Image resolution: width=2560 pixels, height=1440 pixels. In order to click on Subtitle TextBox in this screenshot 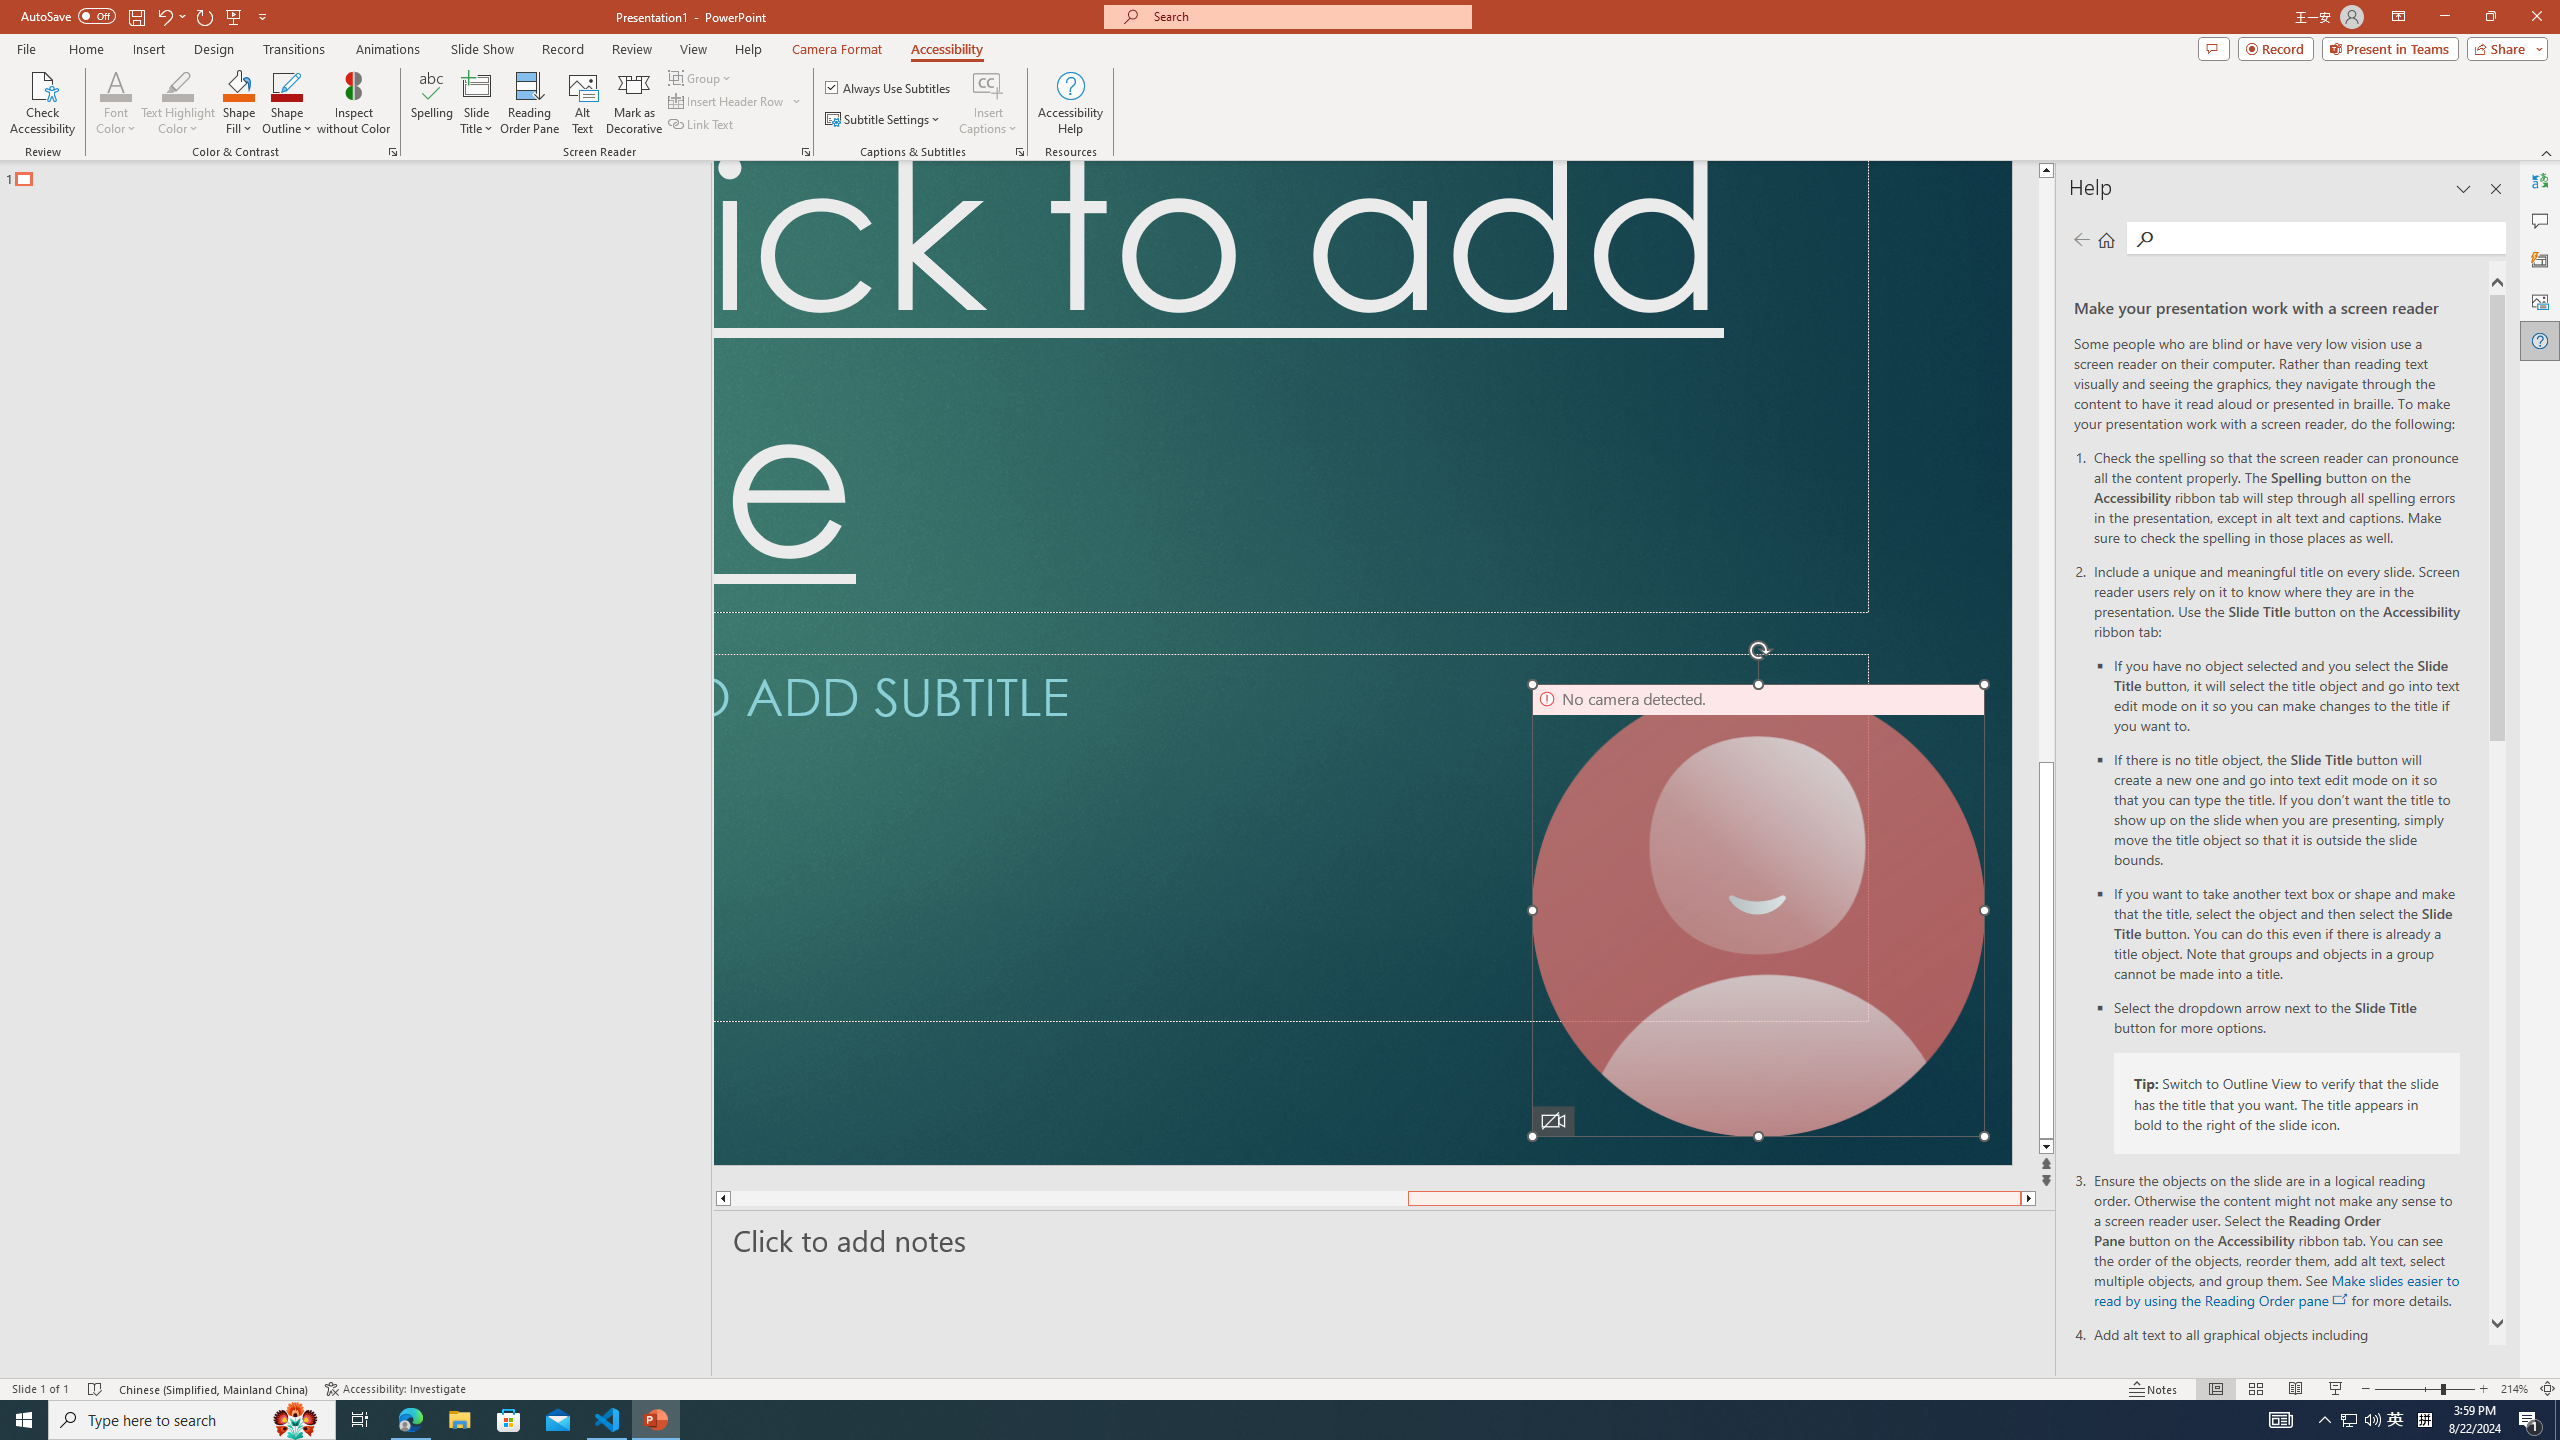, I will do `click(1291, 838)`.